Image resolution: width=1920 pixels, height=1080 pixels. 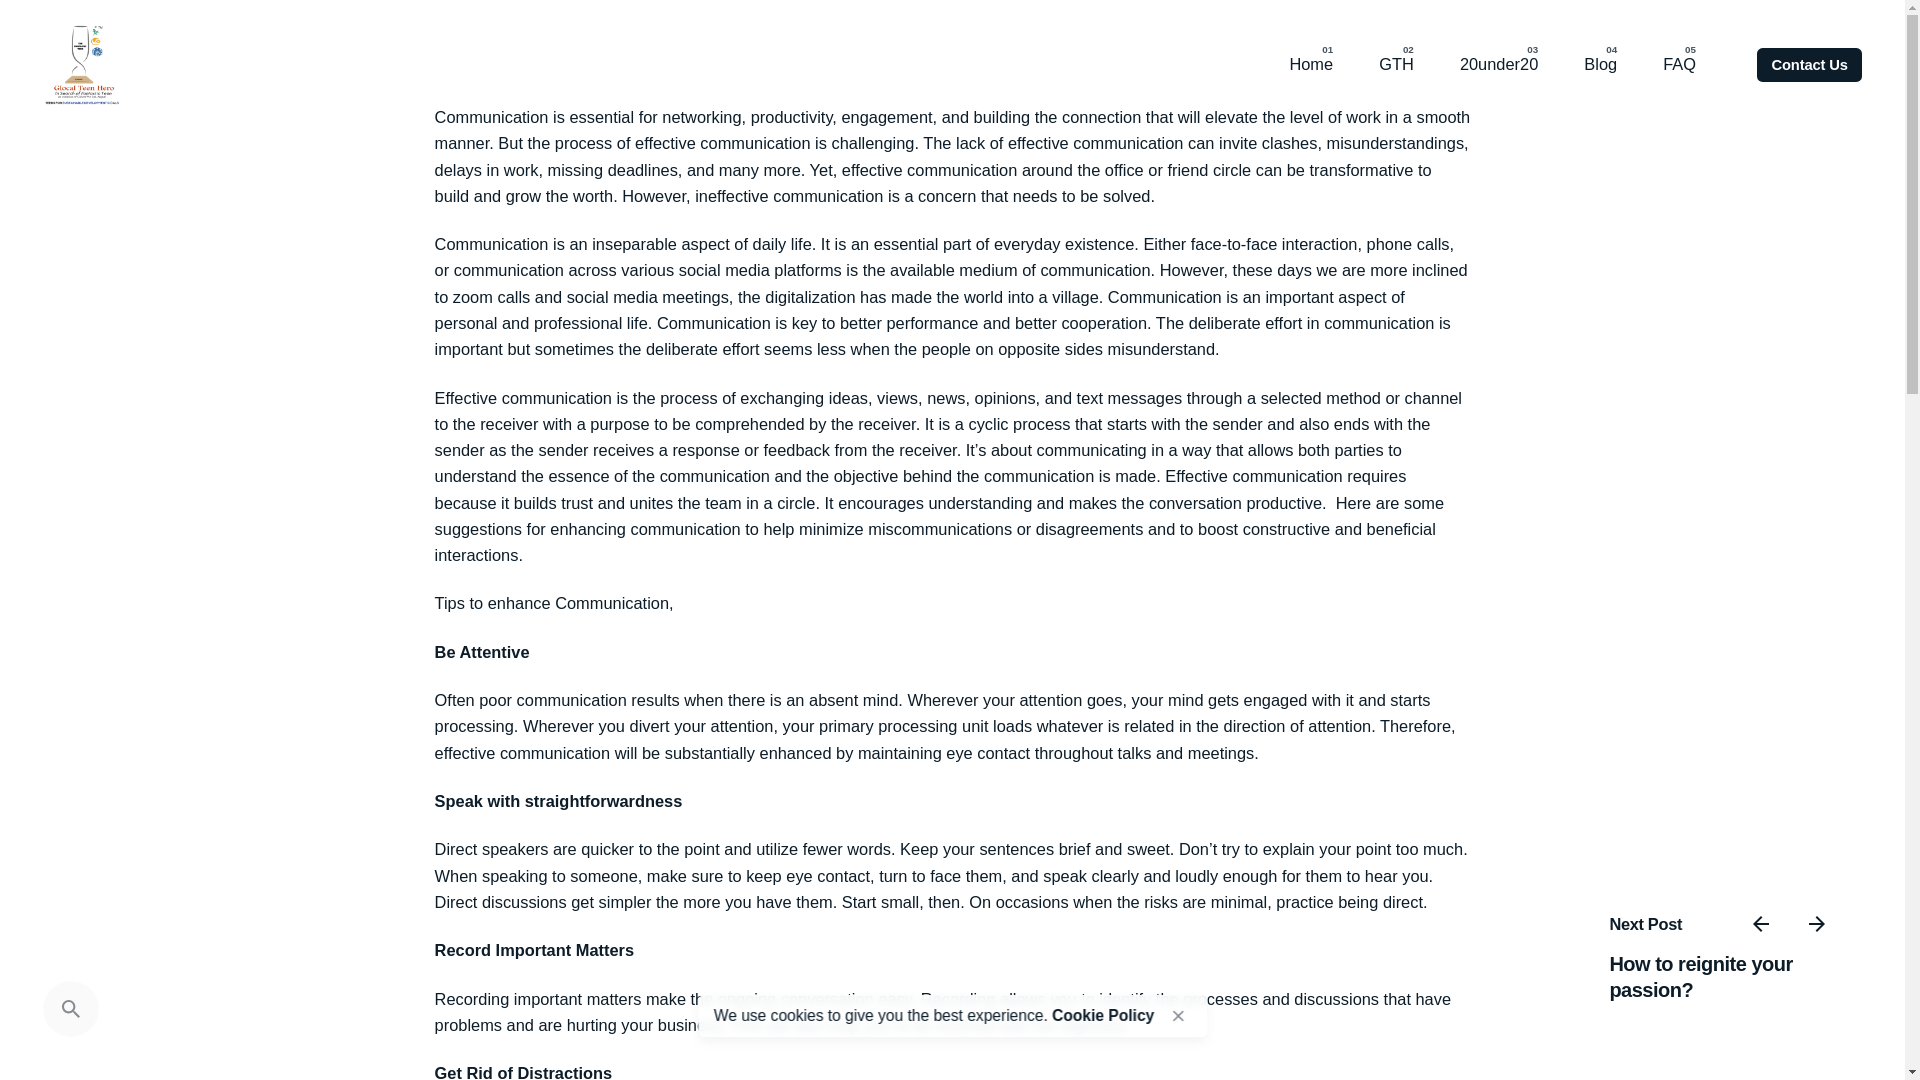 What do you see at coordinates (1498, 65) in the screenshot?
I see `20under20` at bounding box center [1498, 65].